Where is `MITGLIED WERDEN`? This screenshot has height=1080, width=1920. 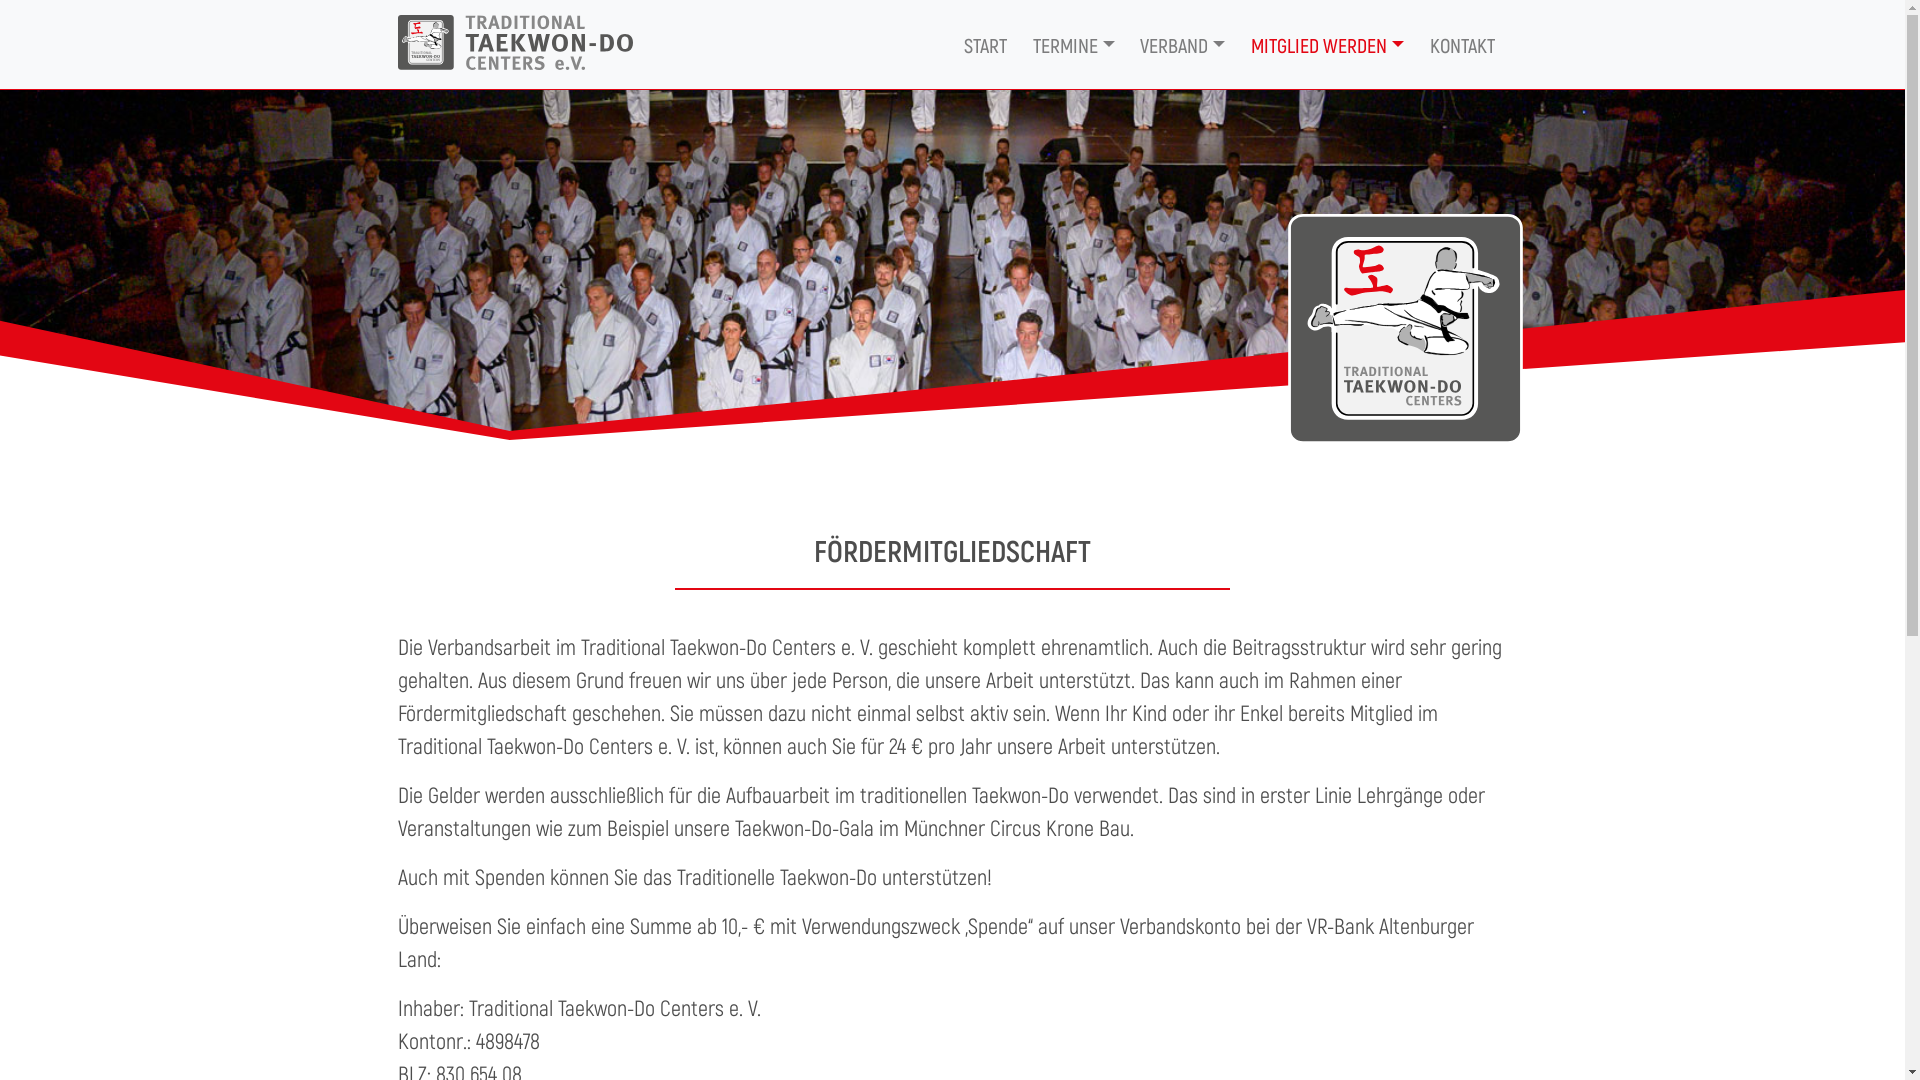
MITGLIED WERDEN is located at coordinates (1328, 45).